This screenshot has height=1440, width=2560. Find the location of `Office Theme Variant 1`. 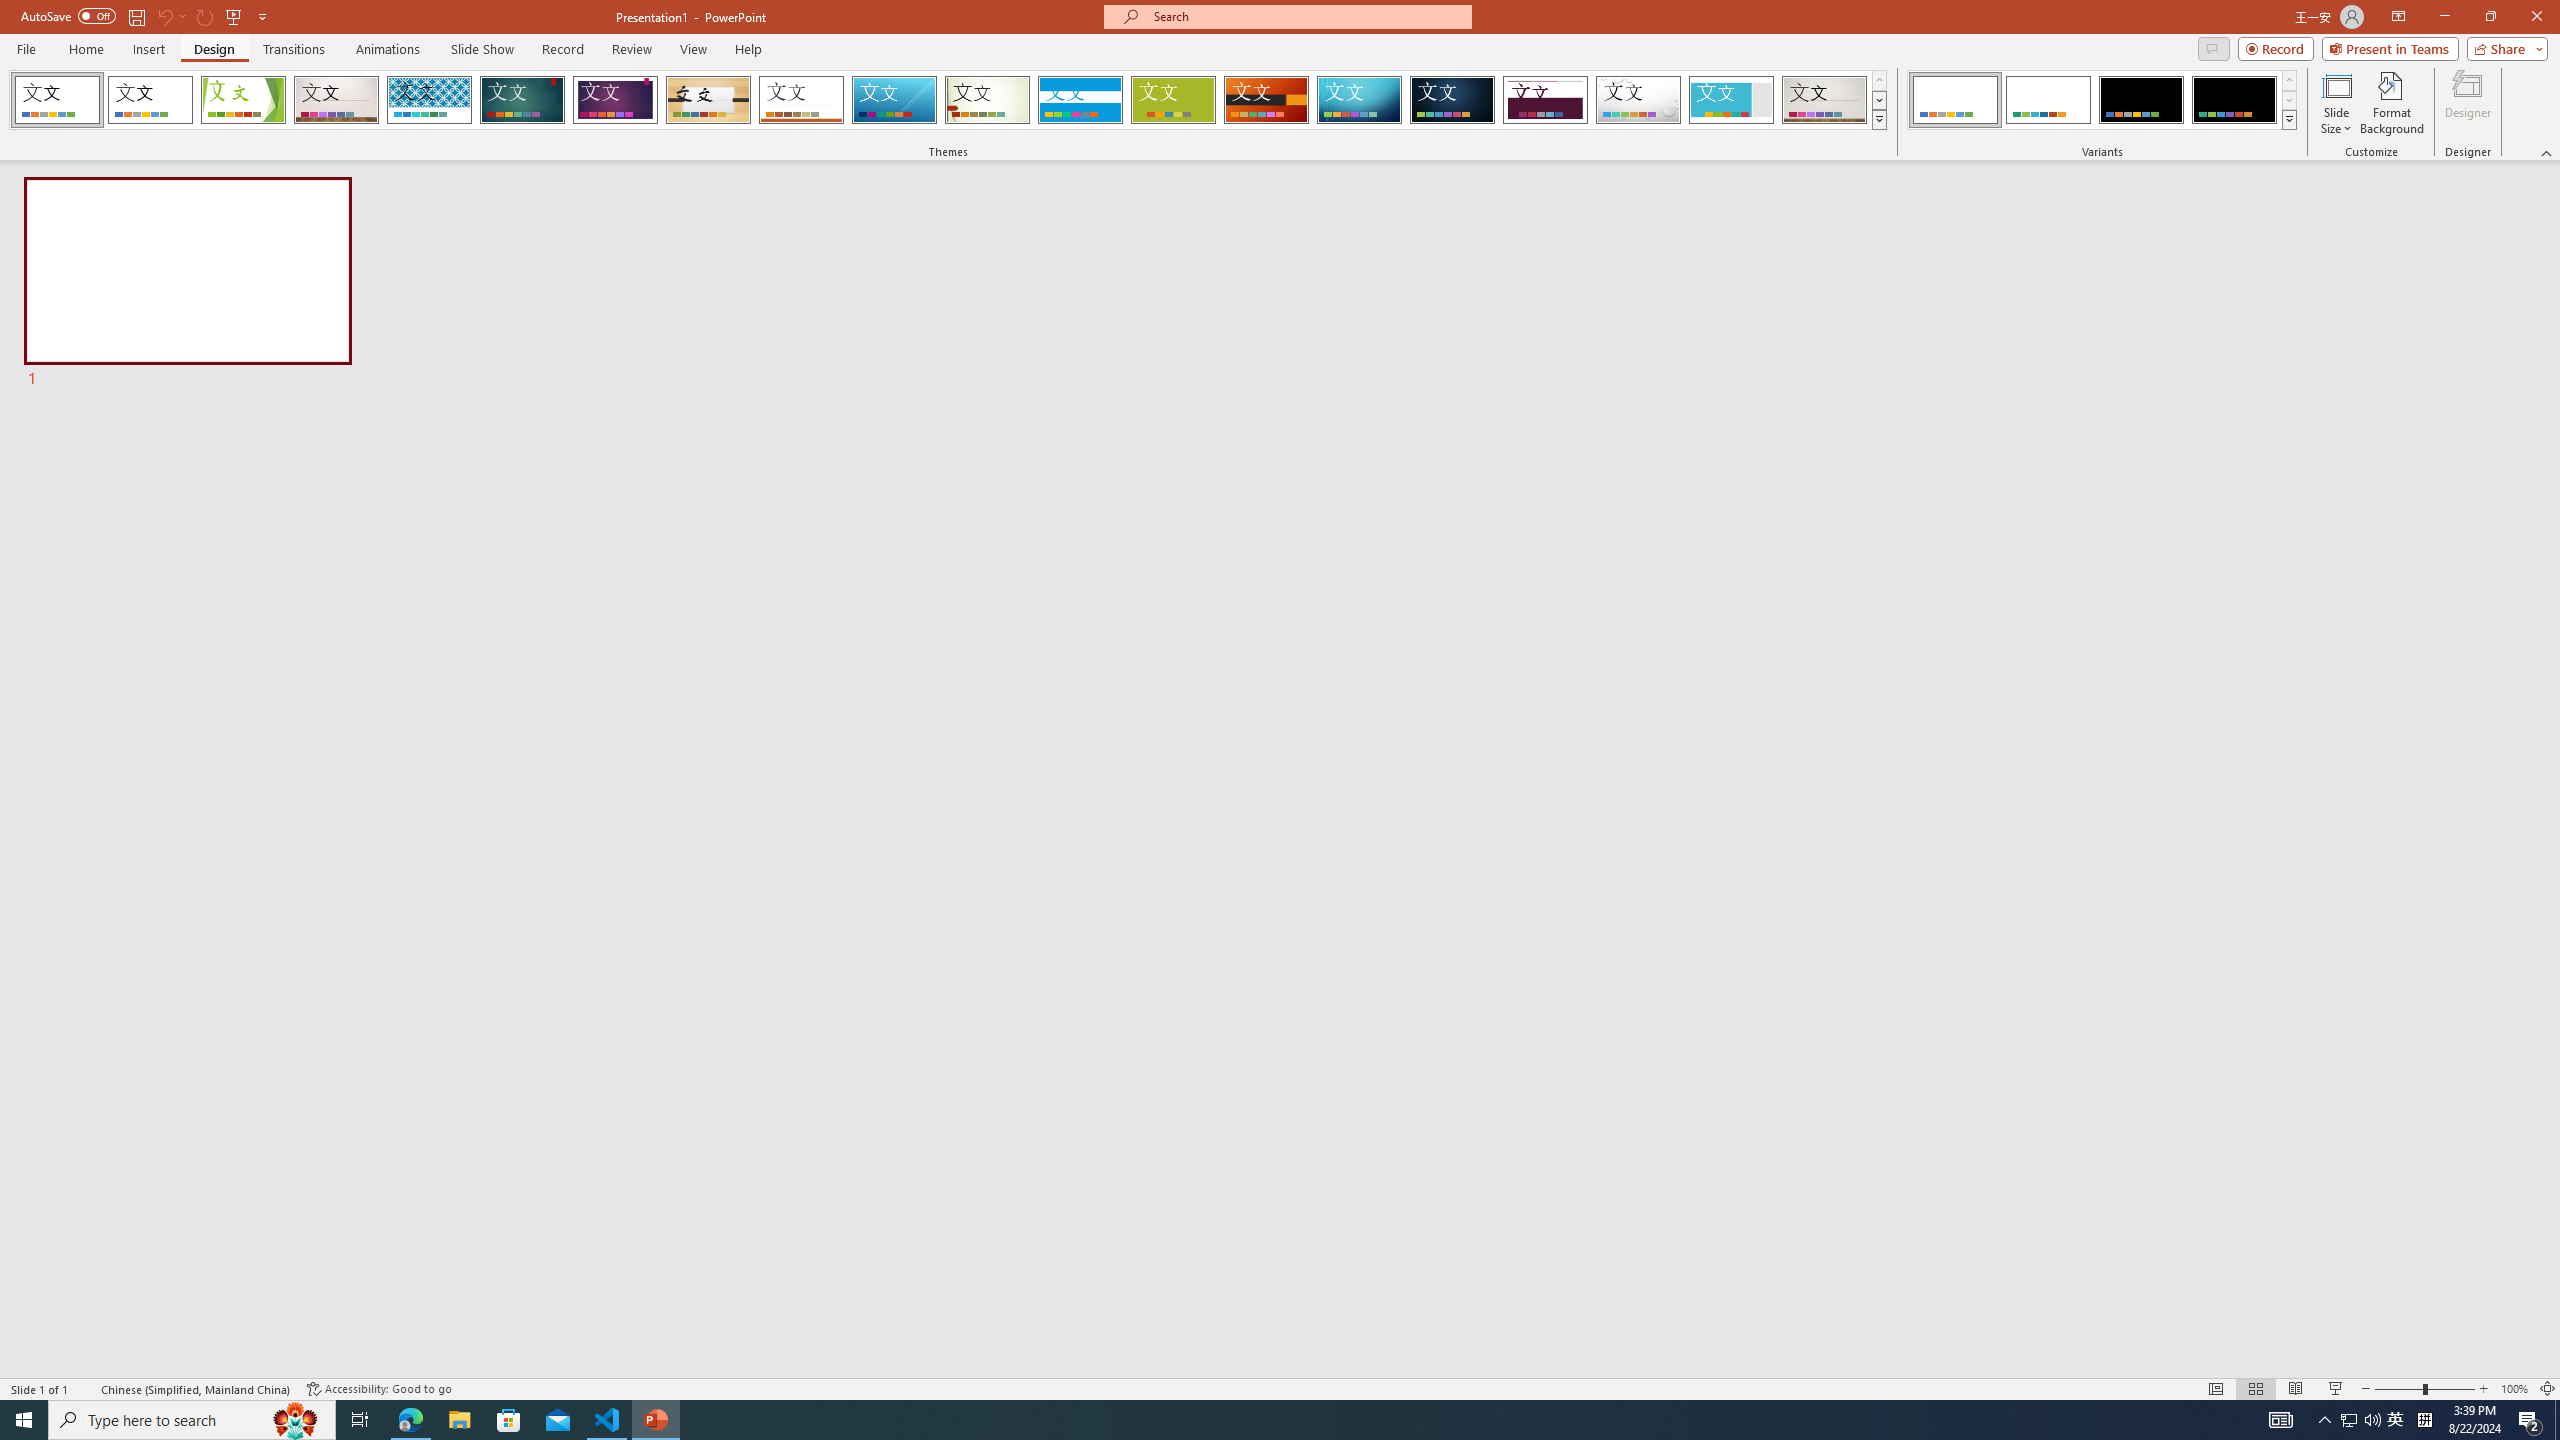

Office Theme Variant 1 is located at coordinates (1955, 100).